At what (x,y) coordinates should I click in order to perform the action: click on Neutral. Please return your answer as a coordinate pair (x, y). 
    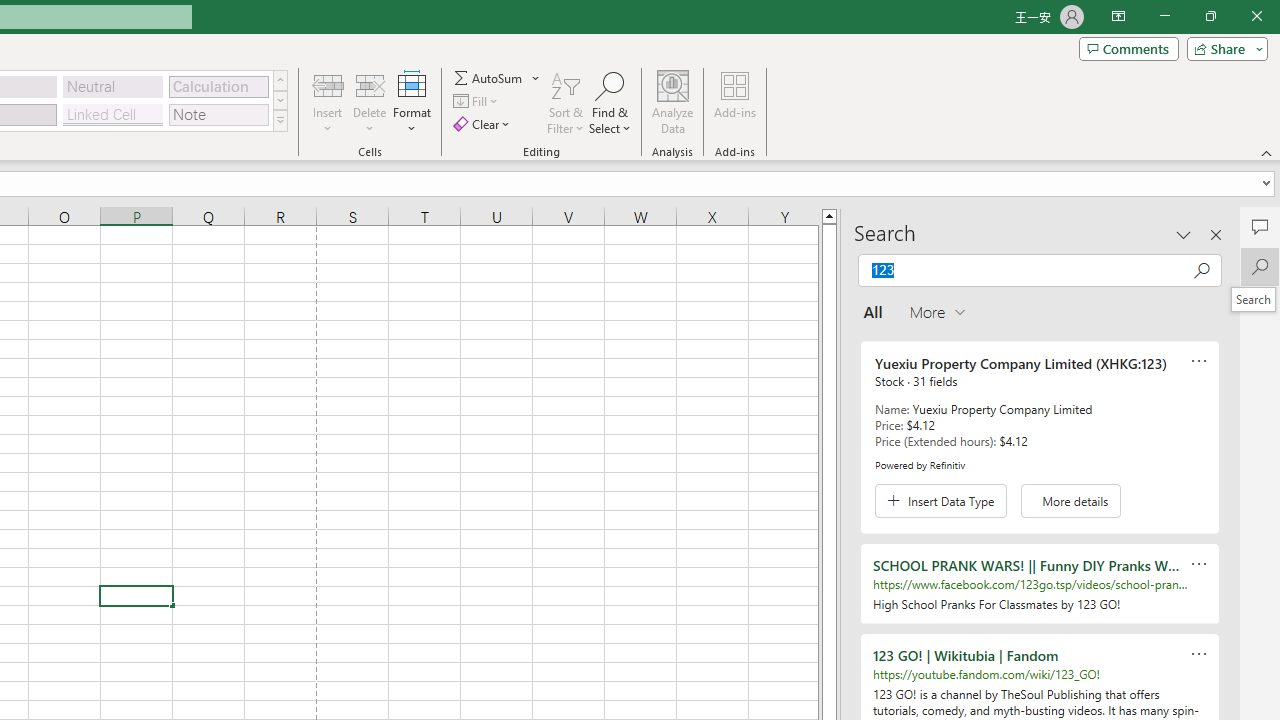
    Looking at the image, I should click on (113, 86).